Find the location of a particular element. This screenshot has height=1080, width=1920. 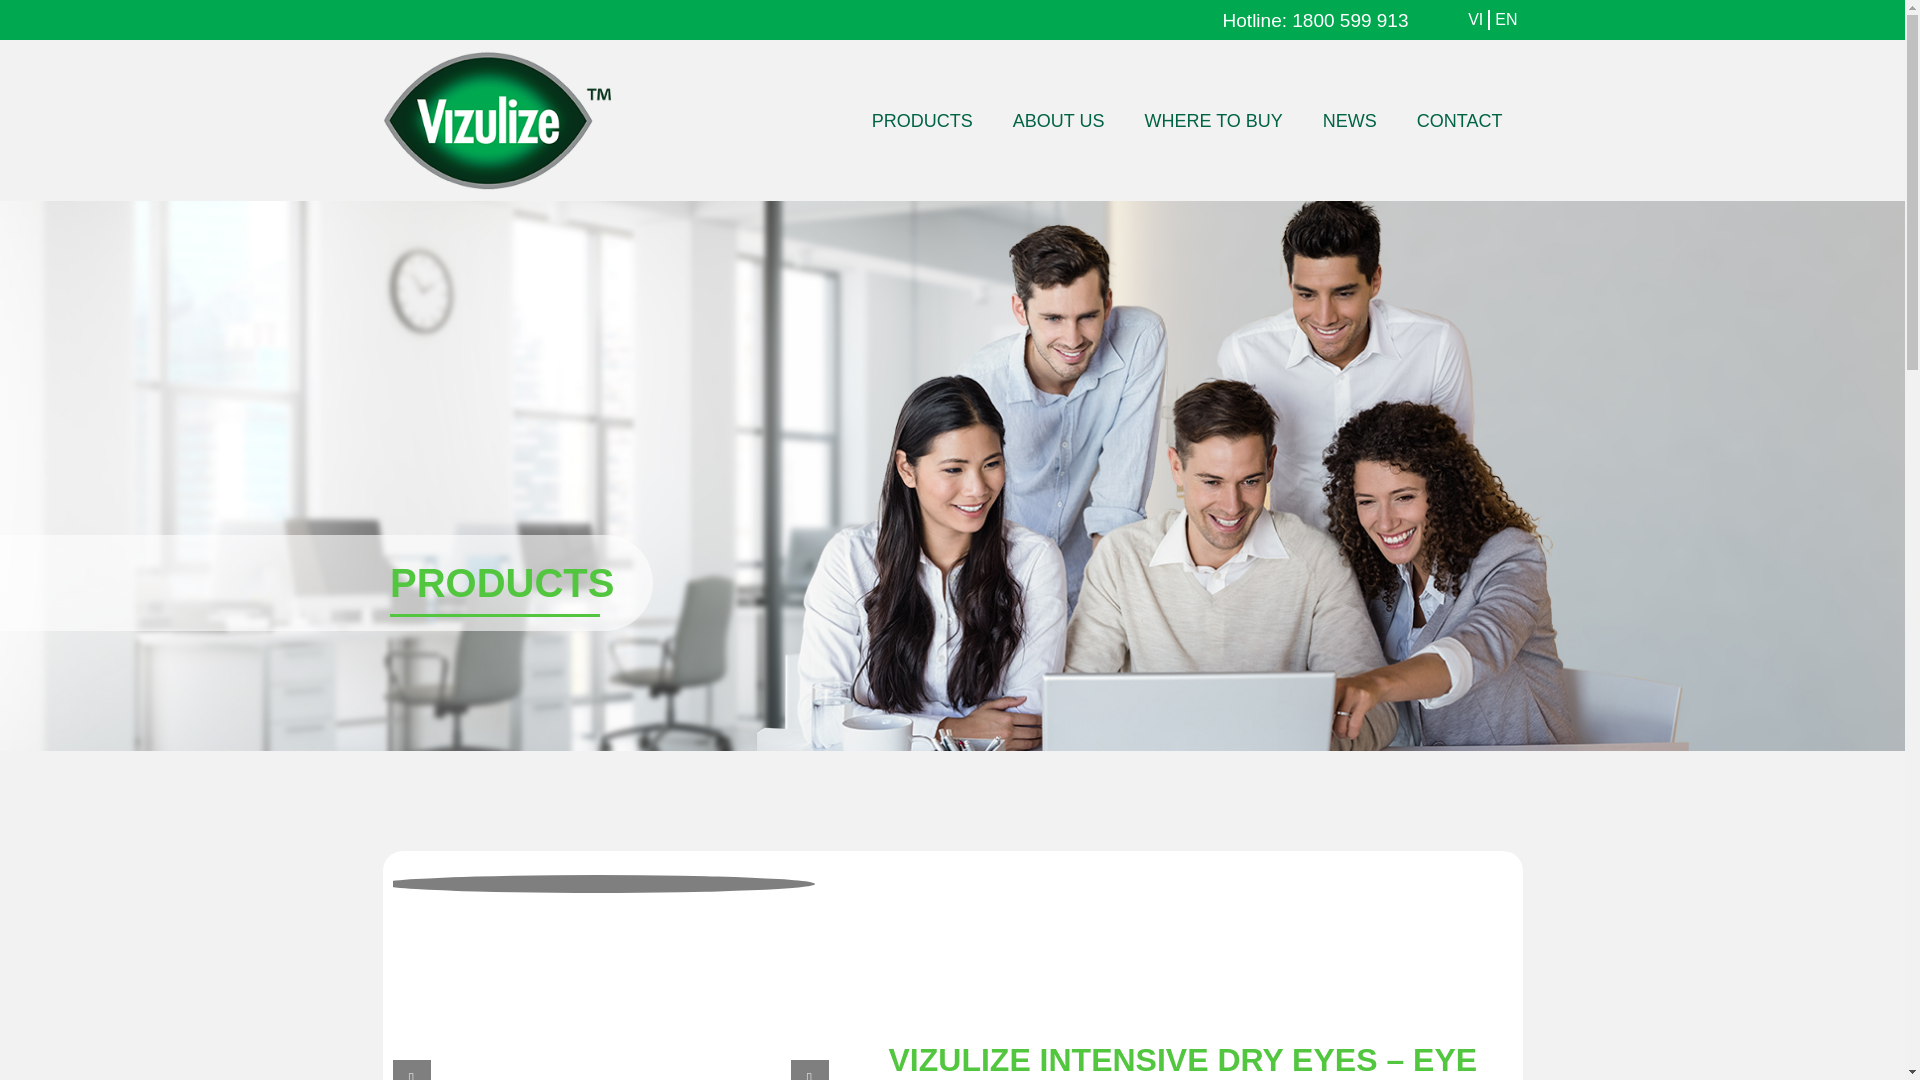

CONTACT is located at coordinates (1460, 120).